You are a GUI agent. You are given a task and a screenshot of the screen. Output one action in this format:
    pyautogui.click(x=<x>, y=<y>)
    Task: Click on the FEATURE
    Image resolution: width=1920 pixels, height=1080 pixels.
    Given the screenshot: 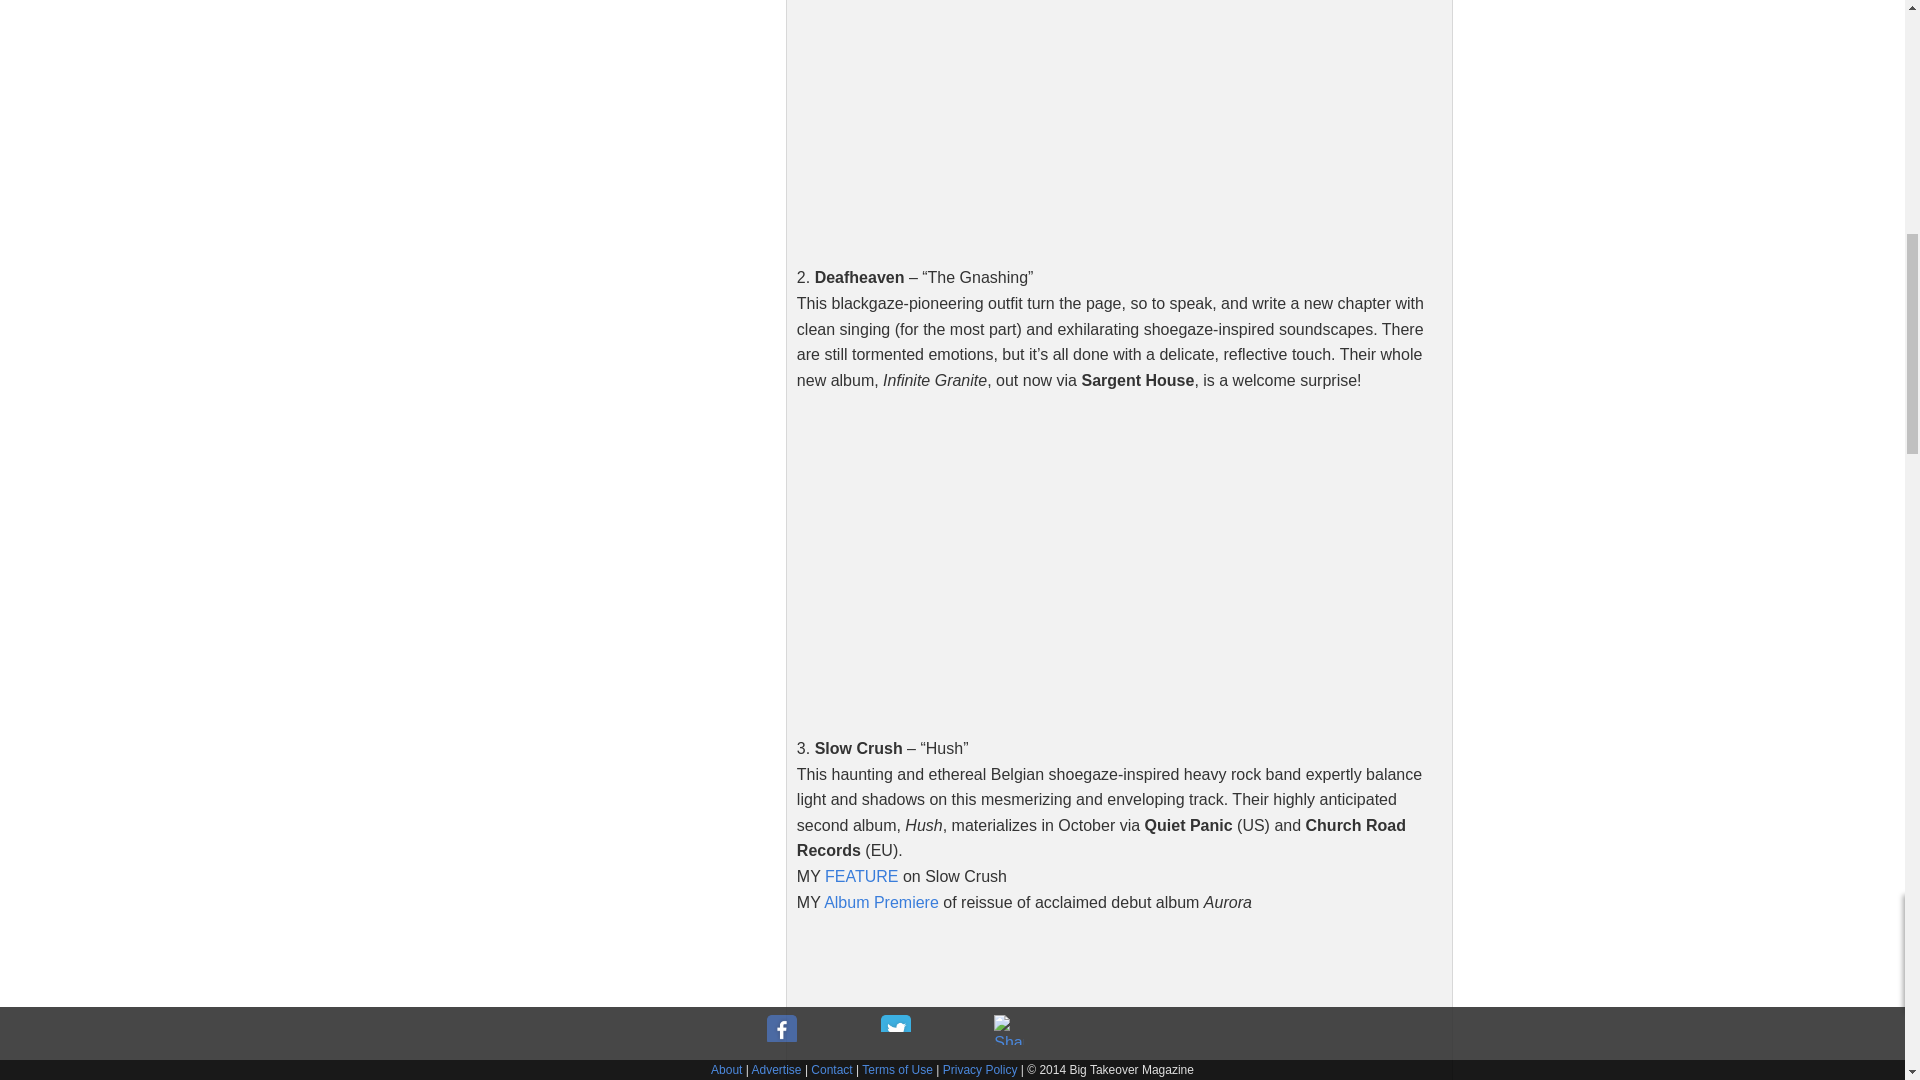 What is the action you would take?
    pyautogui.click(x=862, y=876)
    